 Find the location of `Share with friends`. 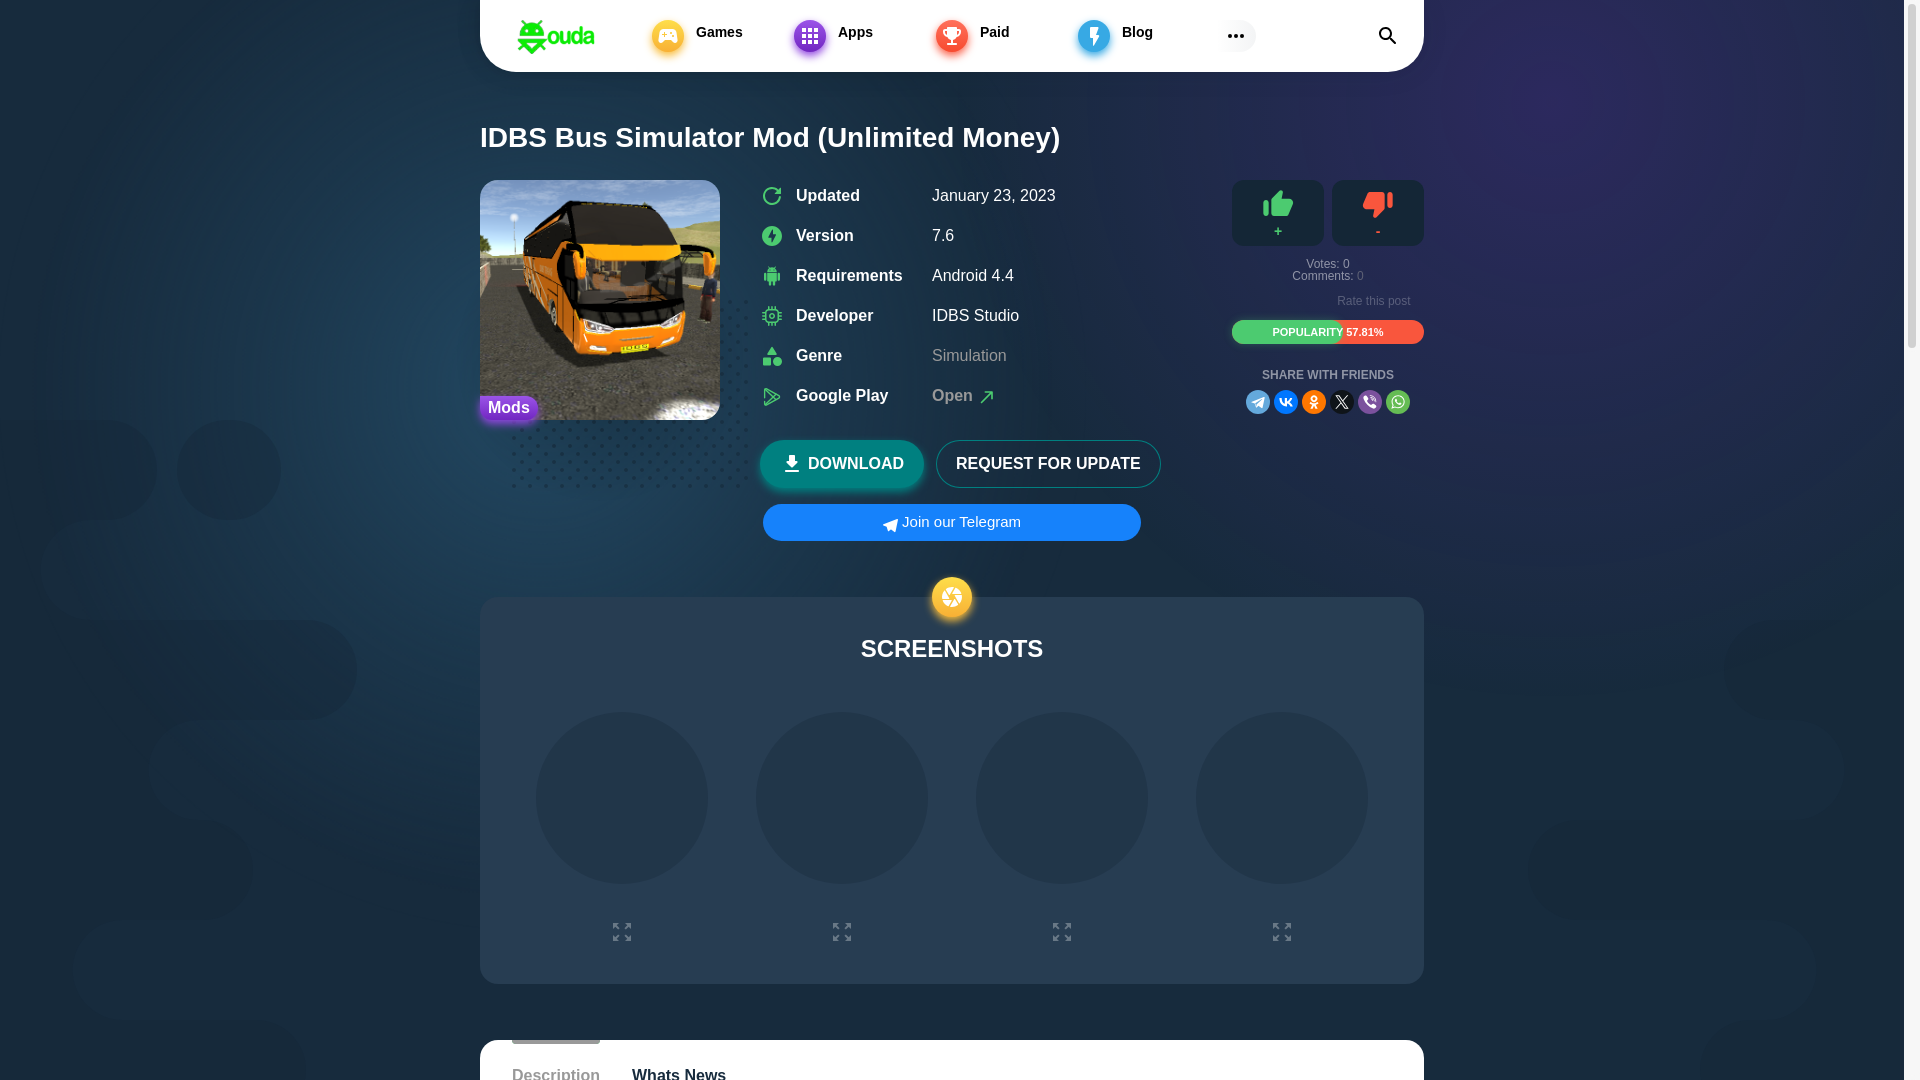

Share with friends is located at coordinates (968, 354).